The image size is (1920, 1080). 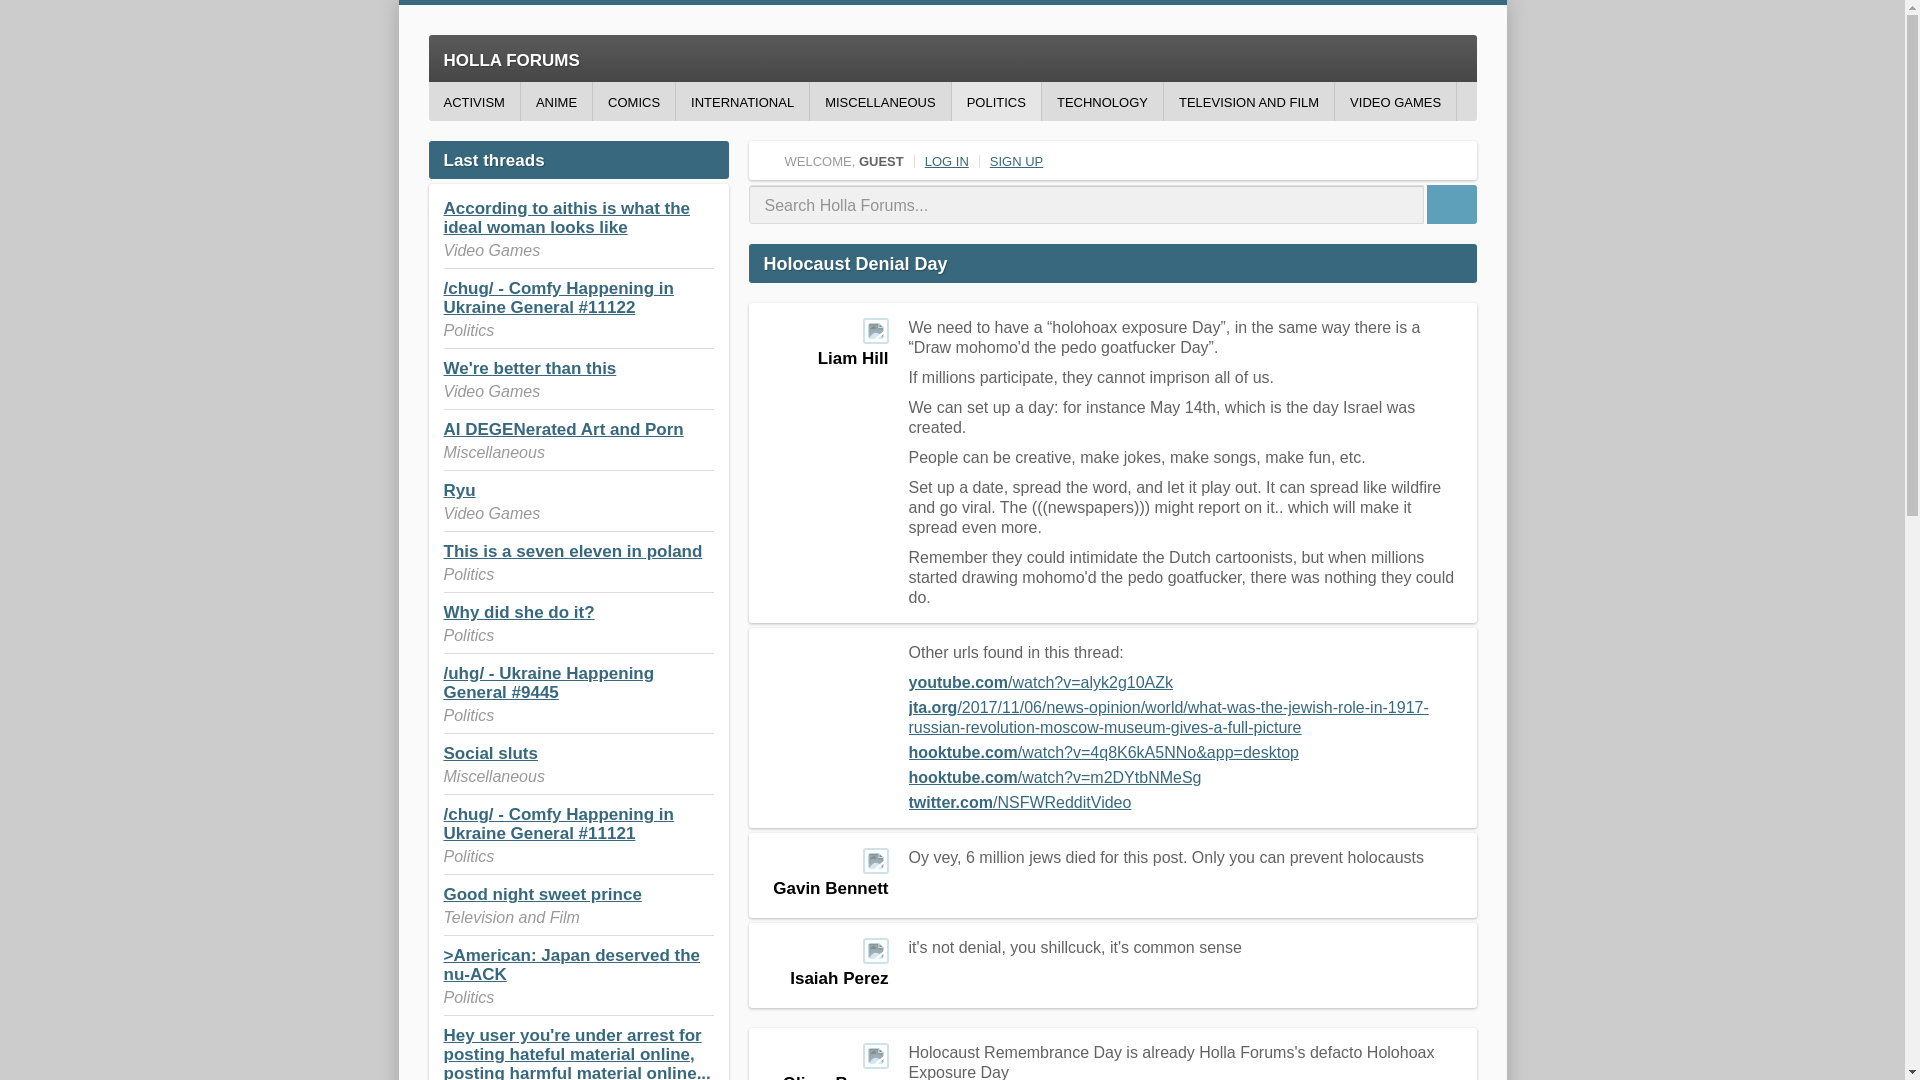 What do you see at coordinates (530, 368) in the screenshot?
I see `We're better than this` at bounding box center [530, 368].